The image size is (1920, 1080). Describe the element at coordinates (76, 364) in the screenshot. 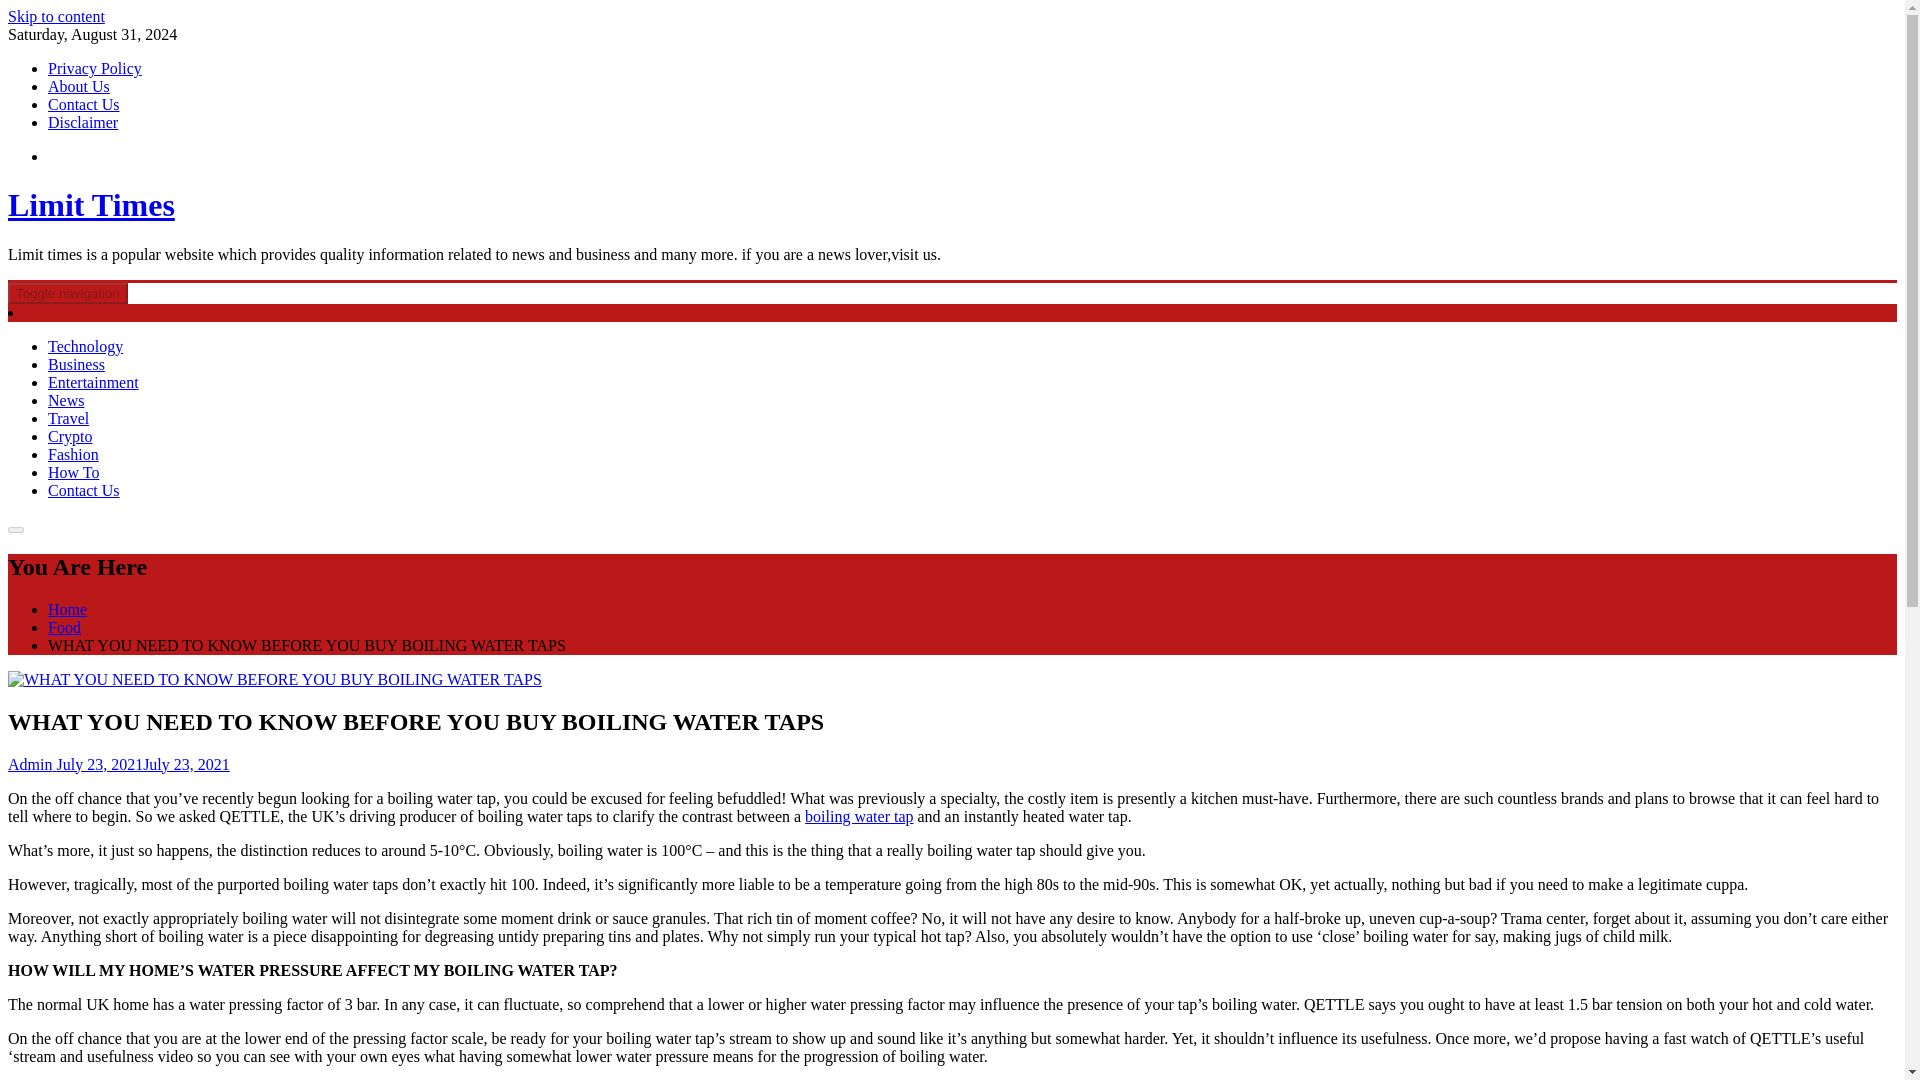

I see `Business` at that location.